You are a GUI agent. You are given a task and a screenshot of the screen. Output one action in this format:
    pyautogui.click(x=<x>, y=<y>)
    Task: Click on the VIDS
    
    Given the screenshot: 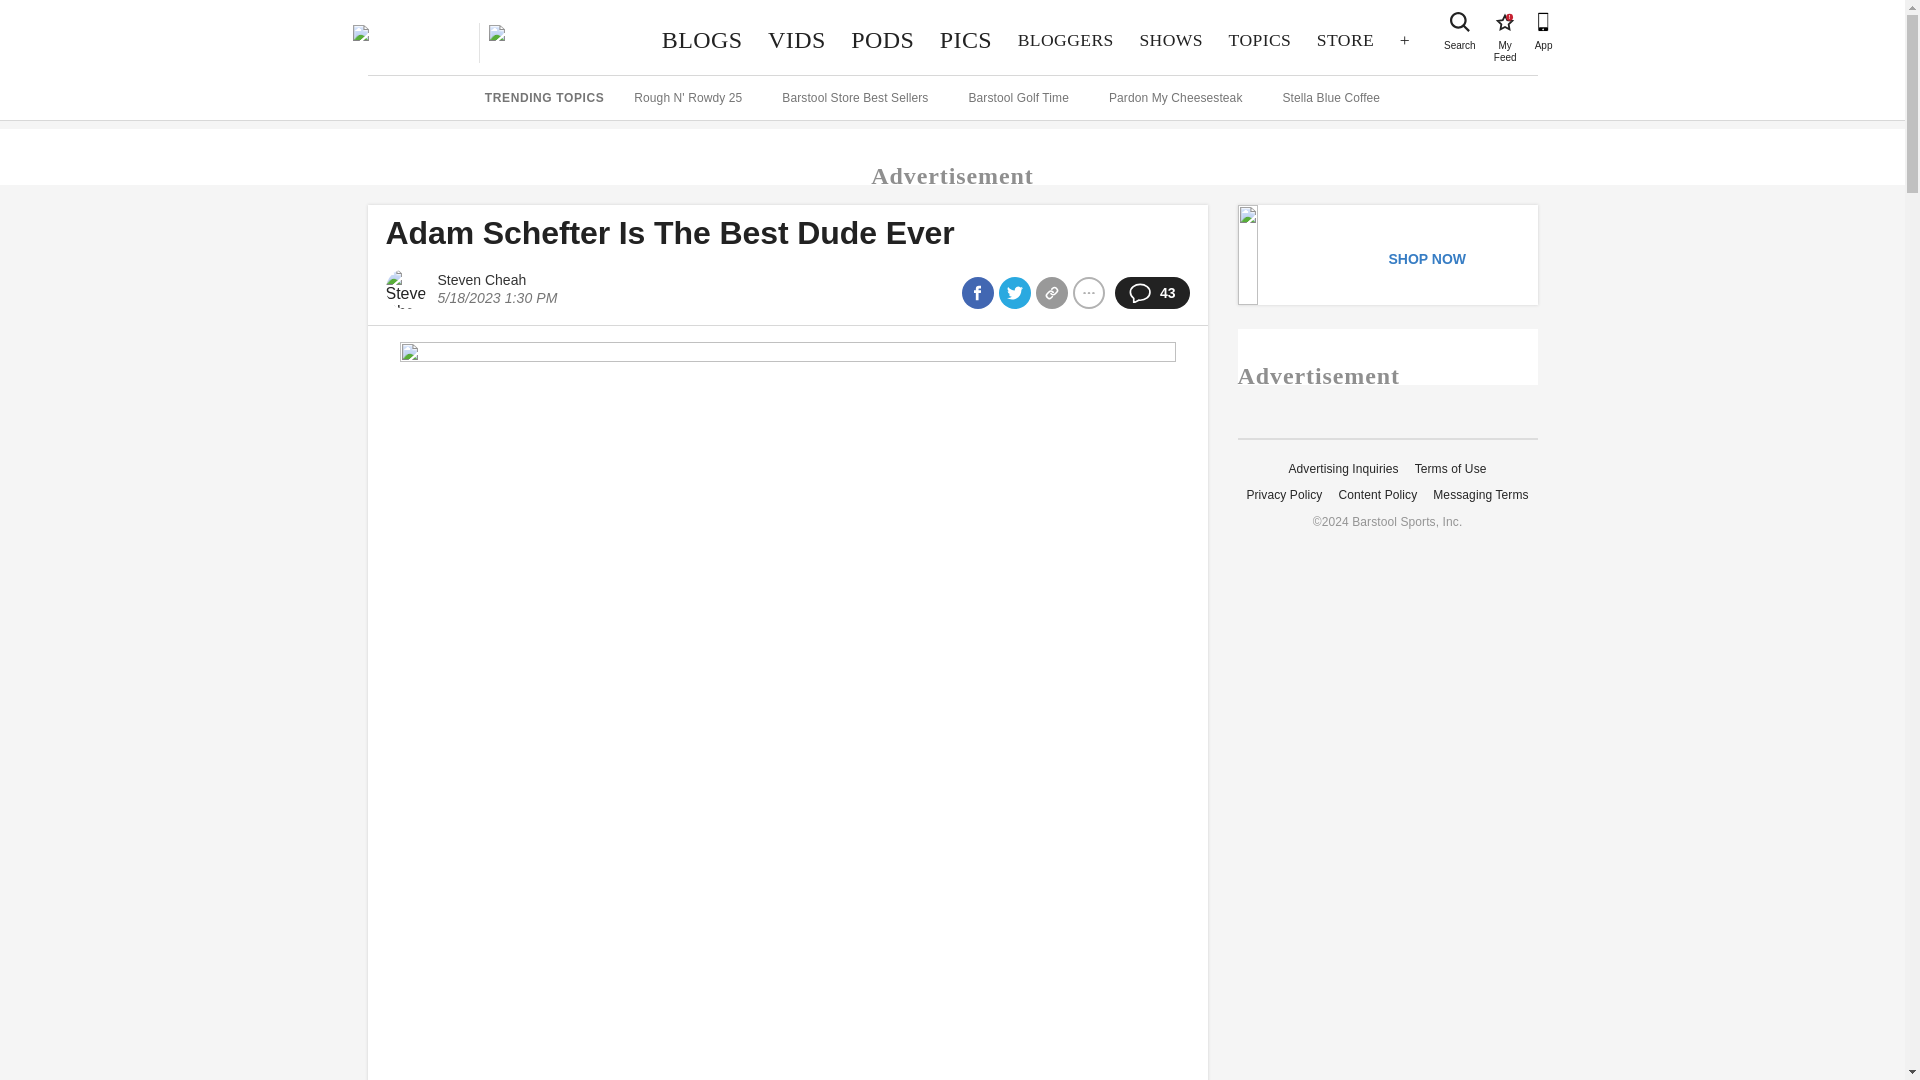 What is the action you would take?
    pyautogui.click(x=966, y=40)
    